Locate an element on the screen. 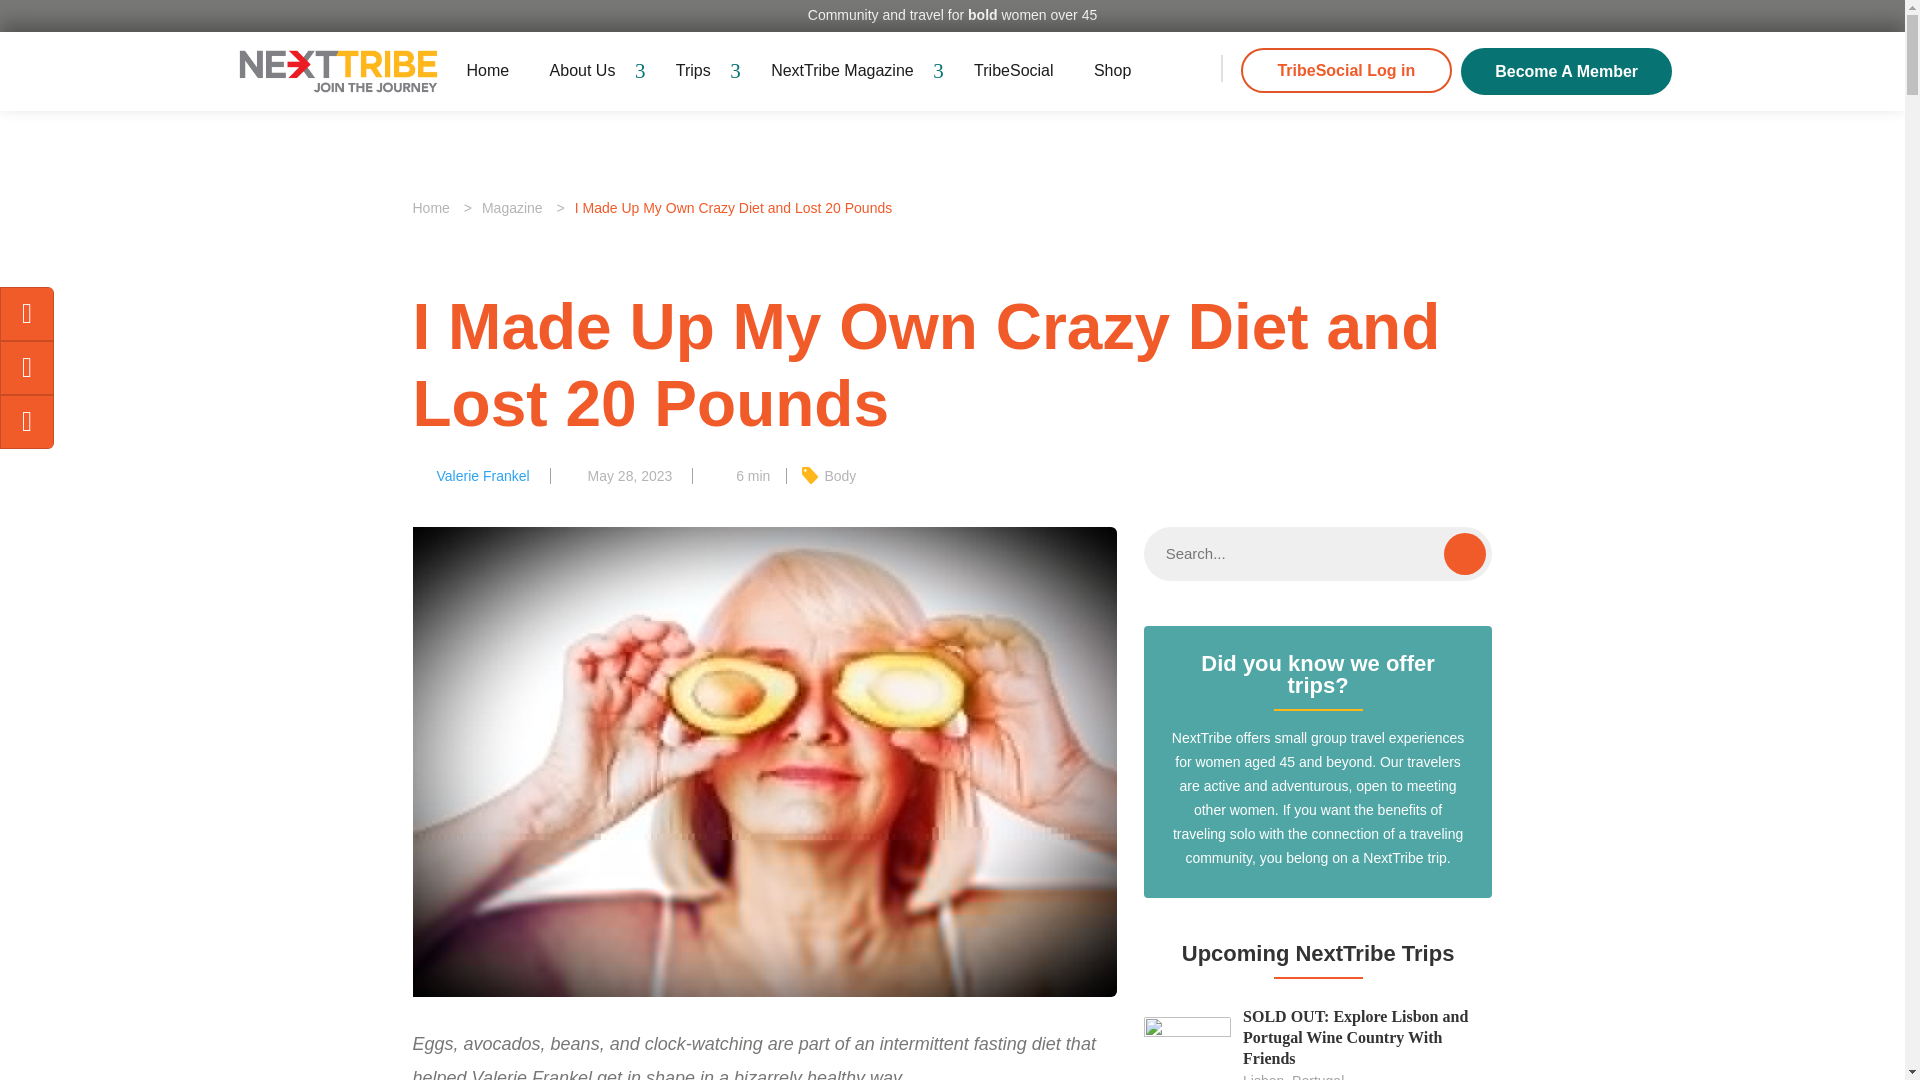 This screenshot has height=1080, width=1920. NextTribe Magazine is located at coordinates (852, 70).